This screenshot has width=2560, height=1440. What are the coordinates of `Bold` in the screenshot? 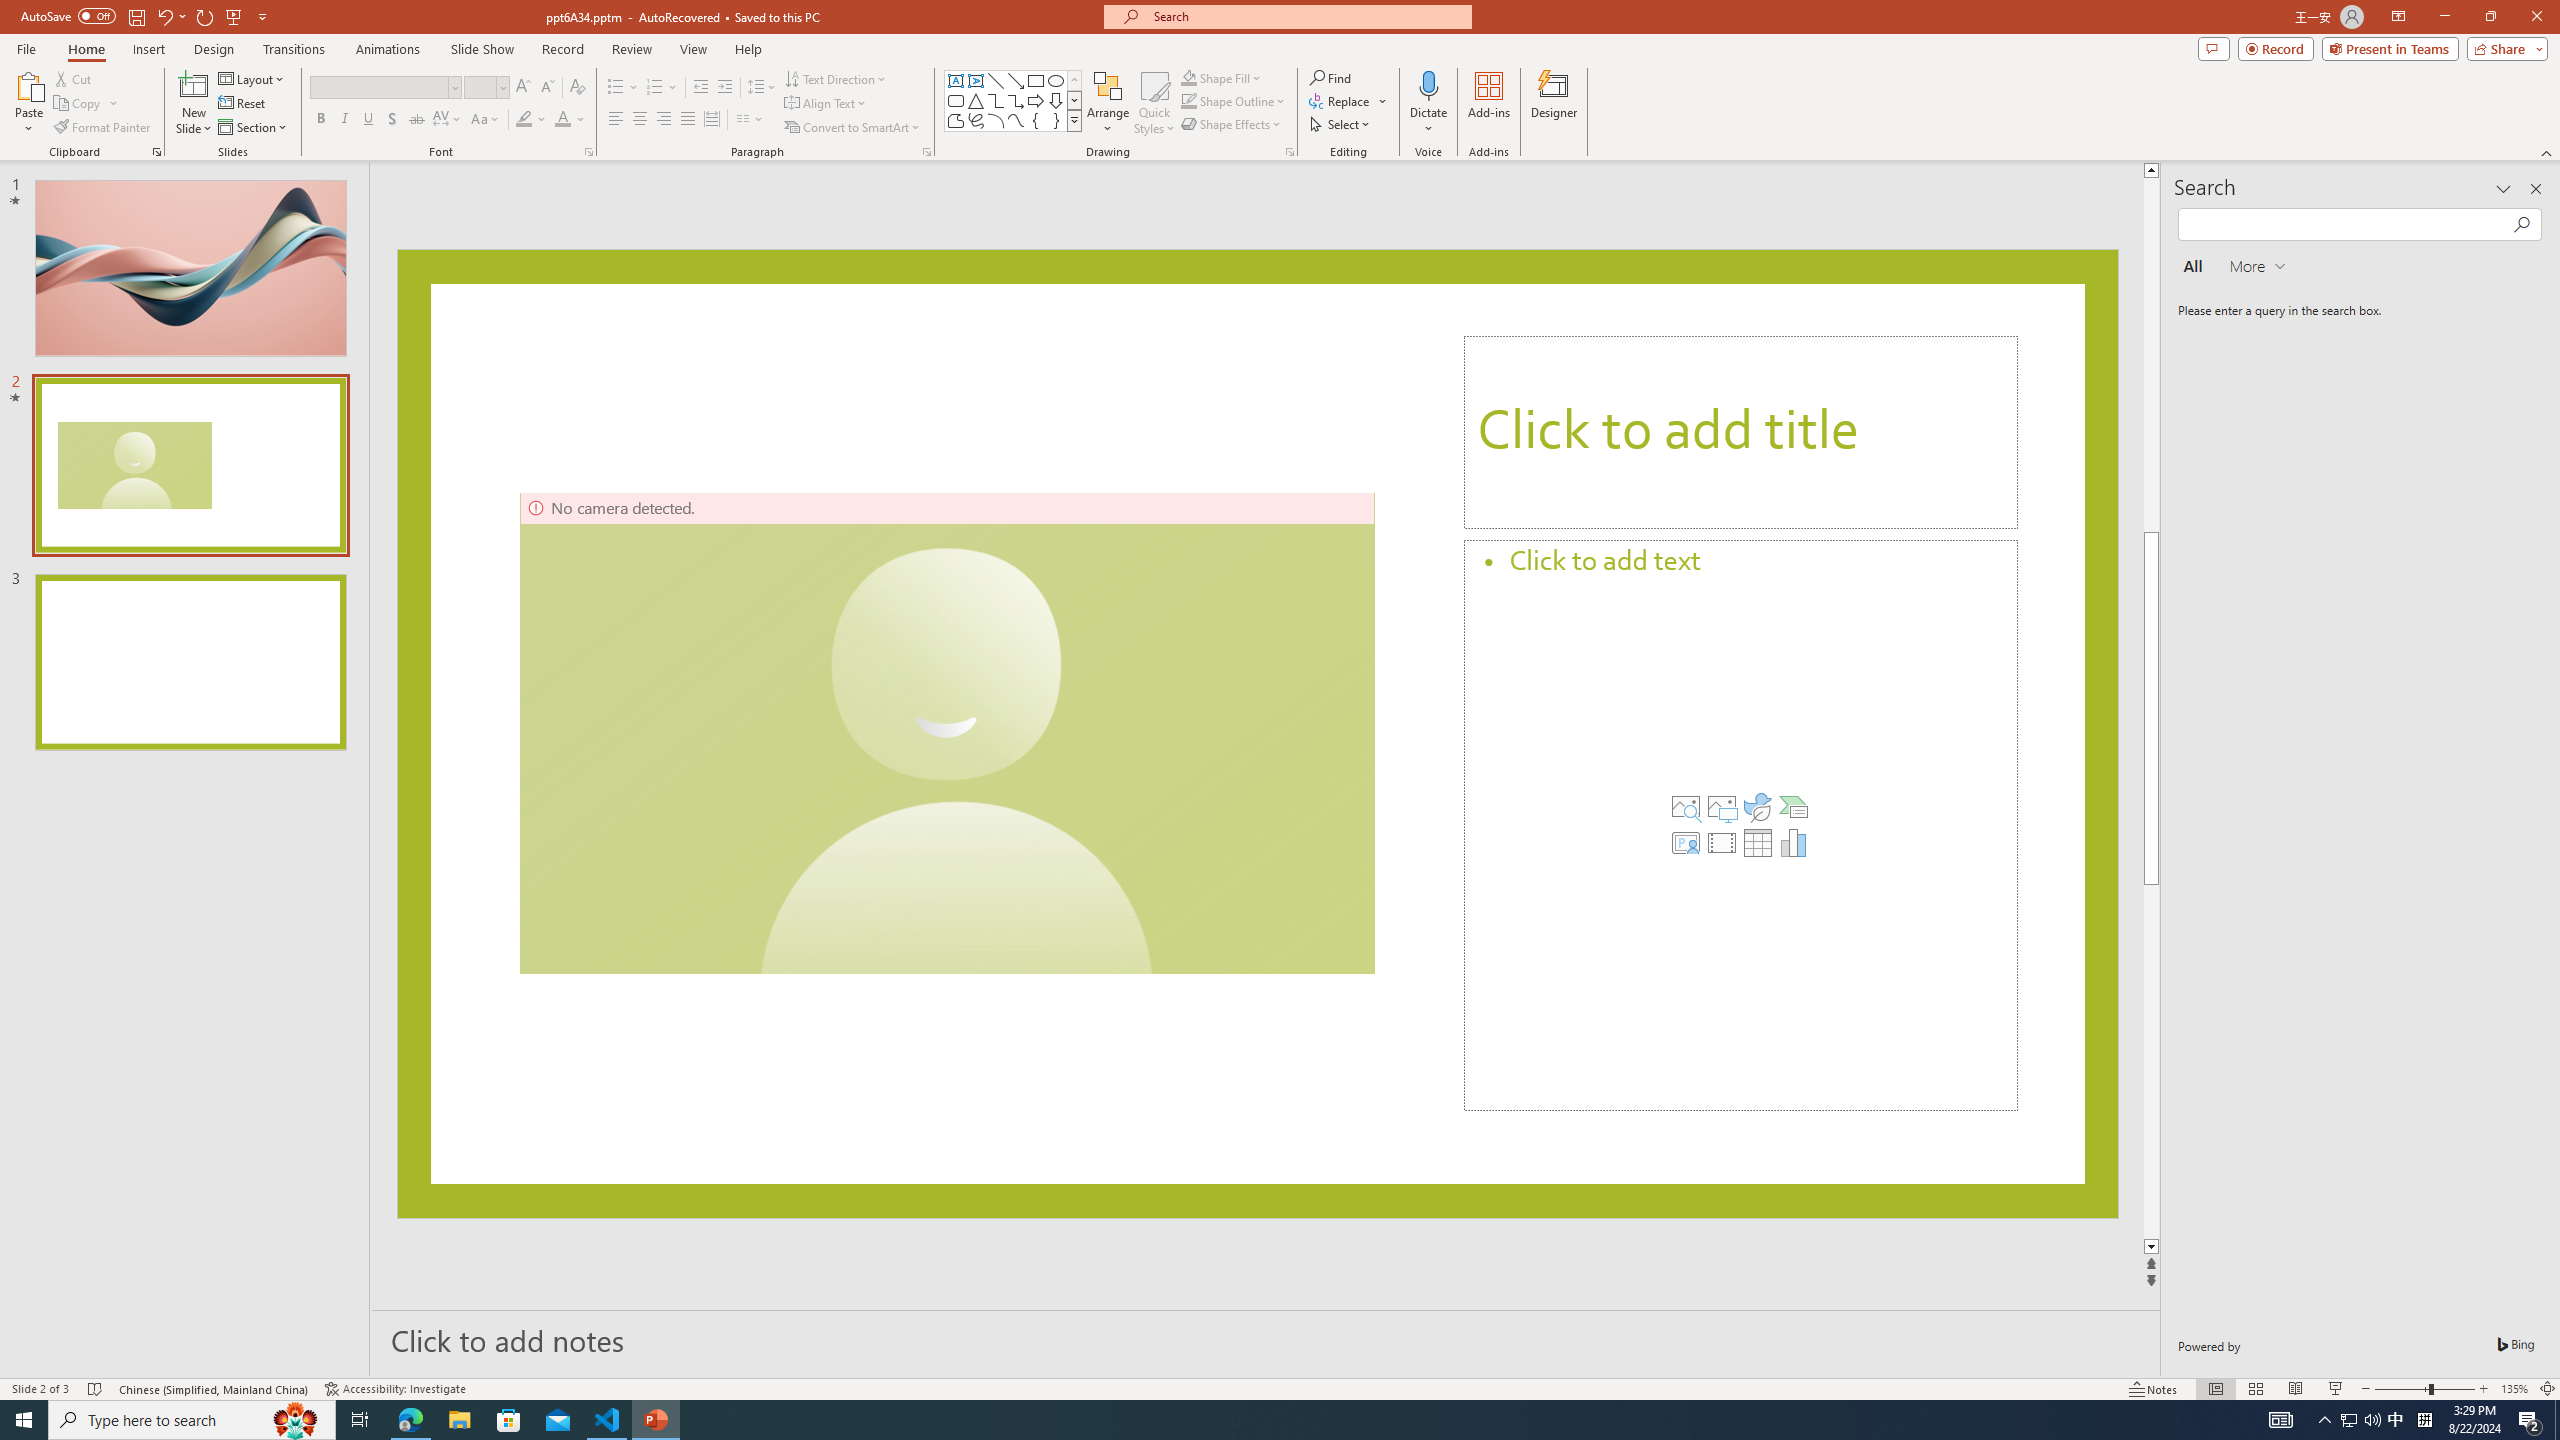 It's located at (320, 120).